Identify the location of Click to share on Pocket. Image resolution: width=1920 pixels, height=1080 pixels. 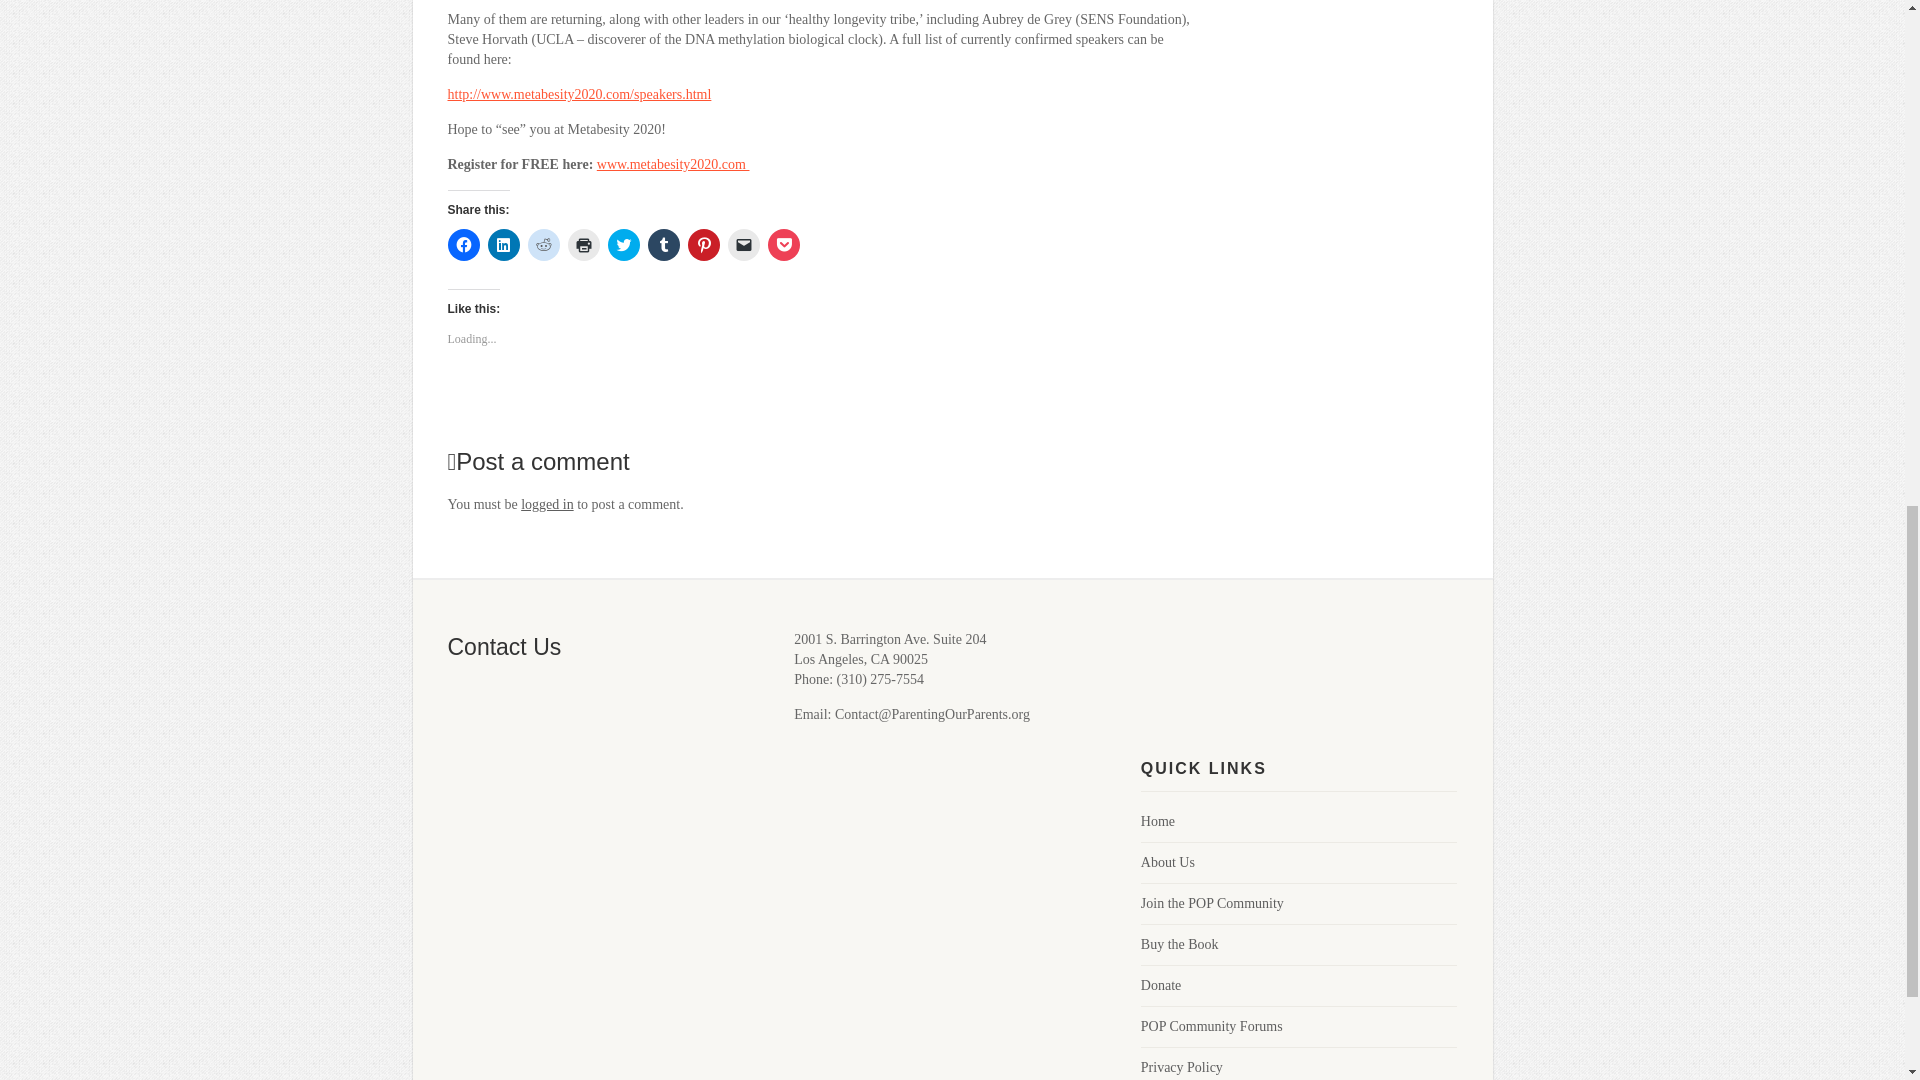
(784, 244).